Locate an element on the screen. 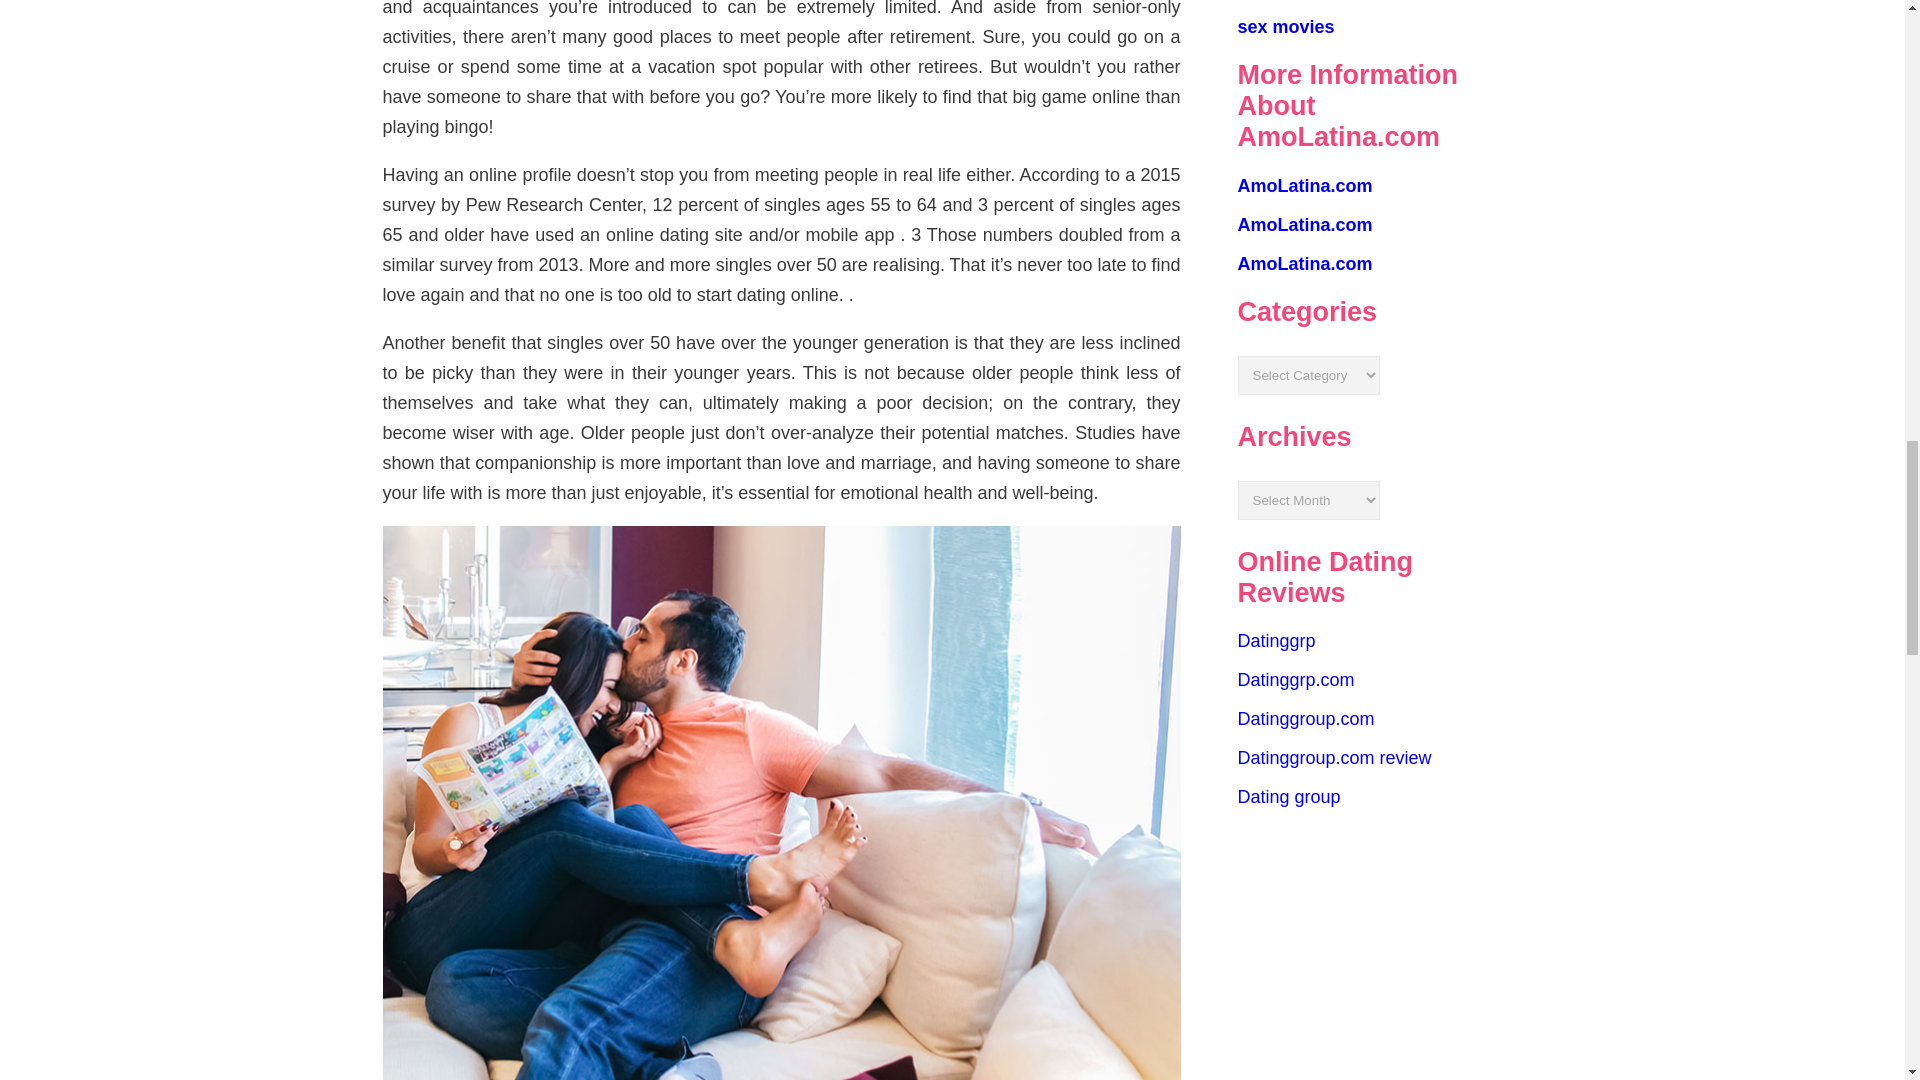 The image size is (1920, 1080). sex movies is located at coordinates (1286, 26).